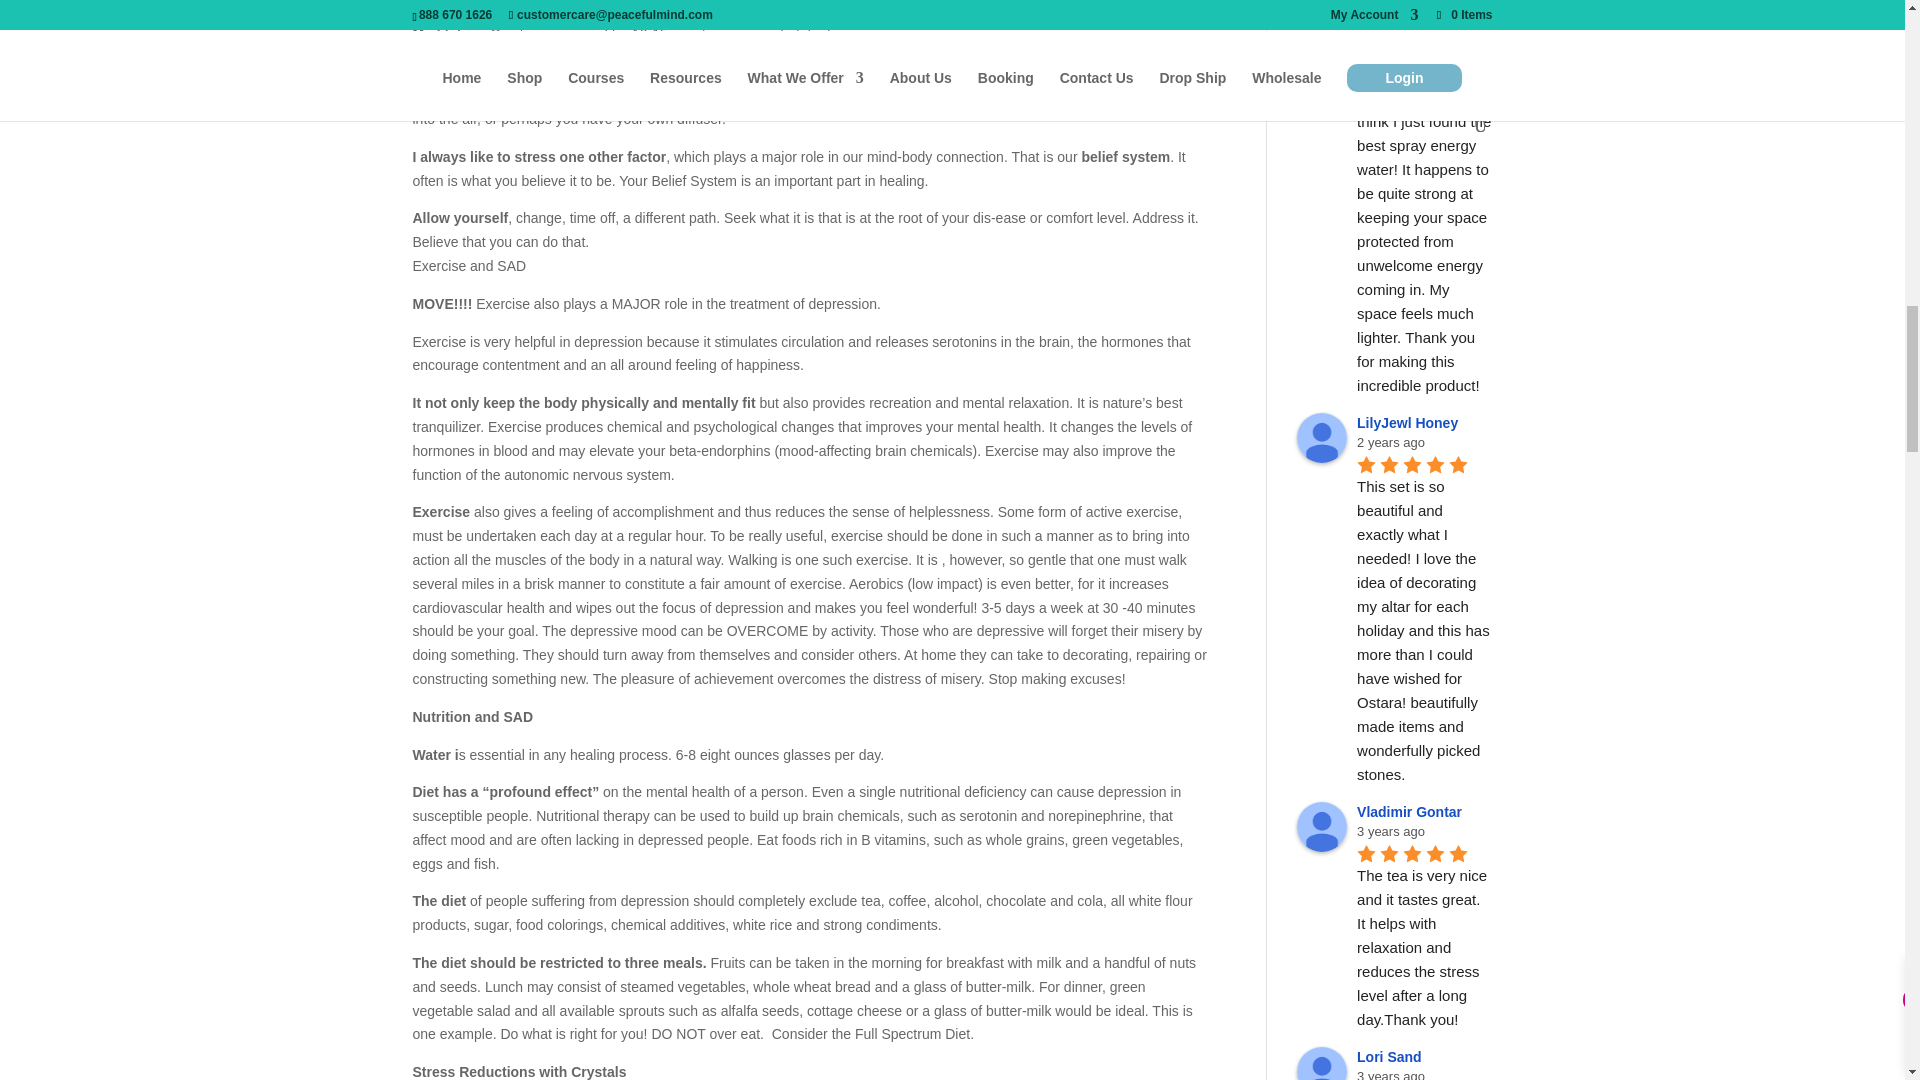  I want to click on Vladimir Gontar, so click(1322, 827).